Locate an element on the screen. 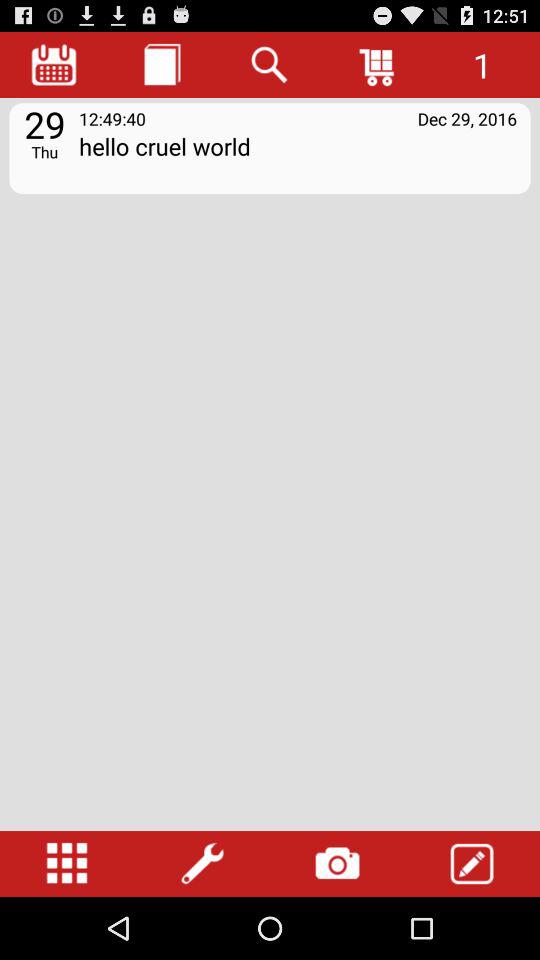 The image size is (540, 960). search is located at coordinates (270, 64).